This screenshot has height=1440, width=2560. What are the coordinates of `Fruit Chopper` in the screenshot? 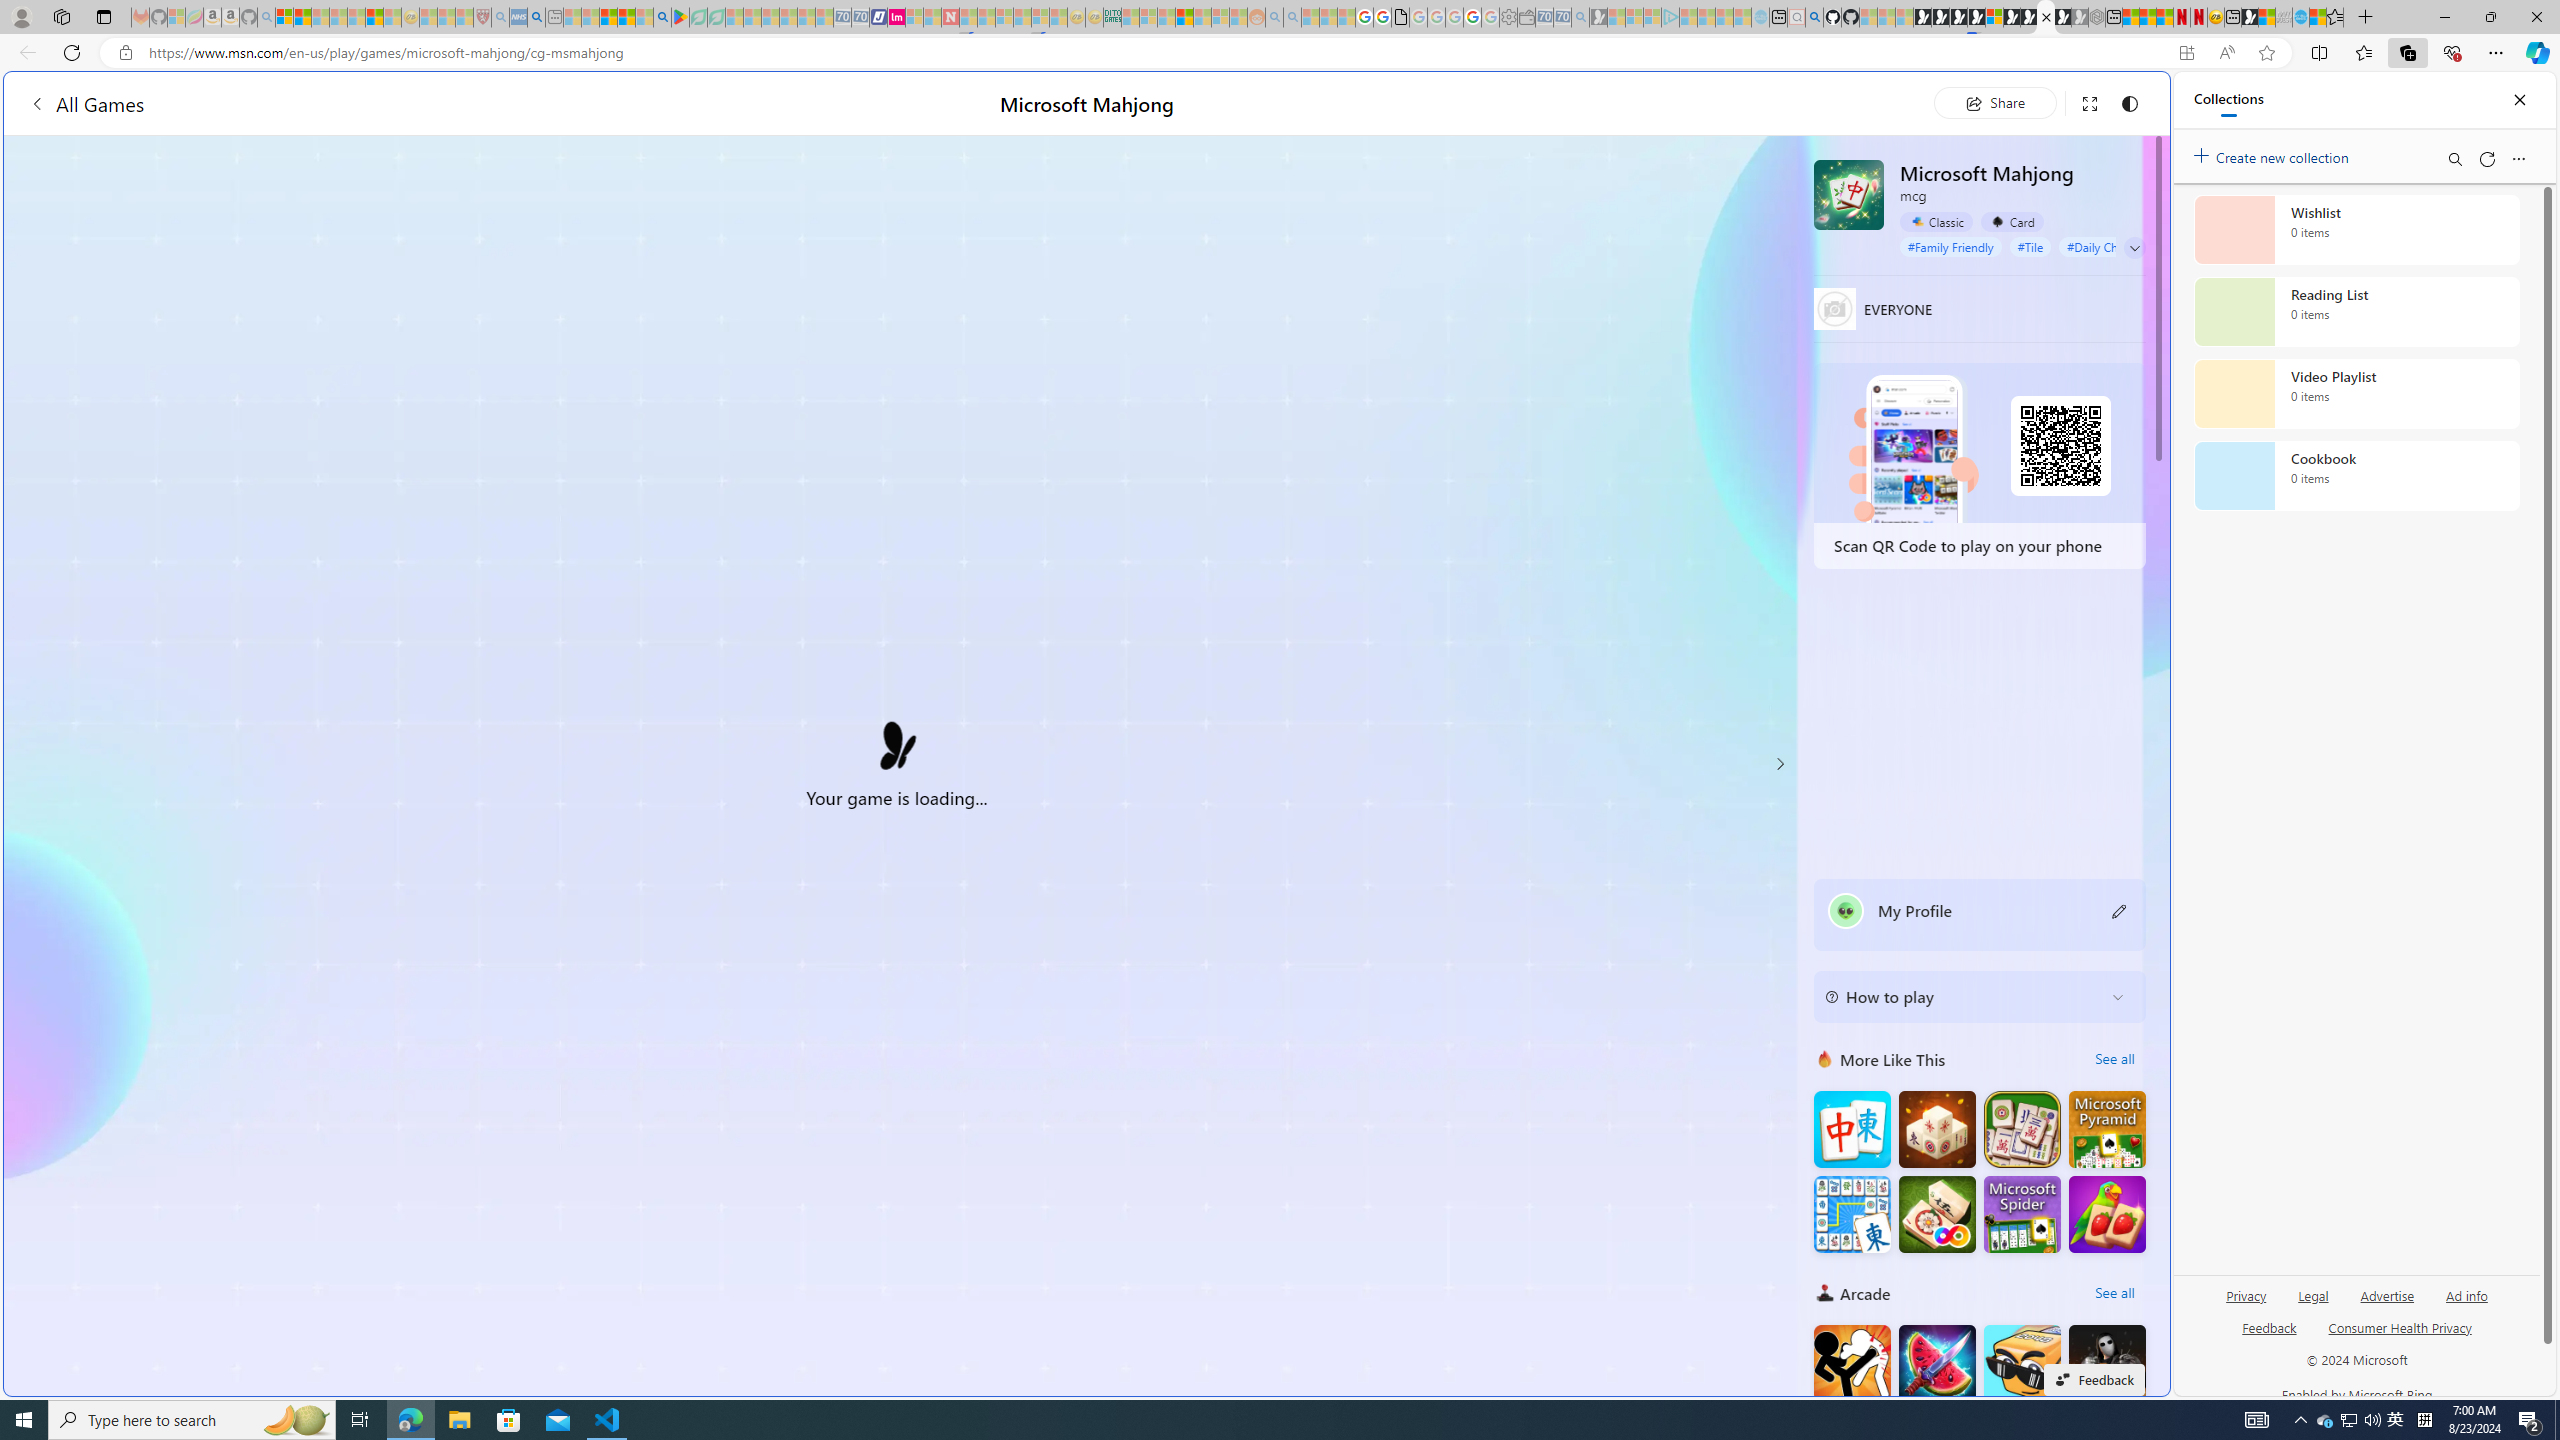 It's located at (1936, 1362).